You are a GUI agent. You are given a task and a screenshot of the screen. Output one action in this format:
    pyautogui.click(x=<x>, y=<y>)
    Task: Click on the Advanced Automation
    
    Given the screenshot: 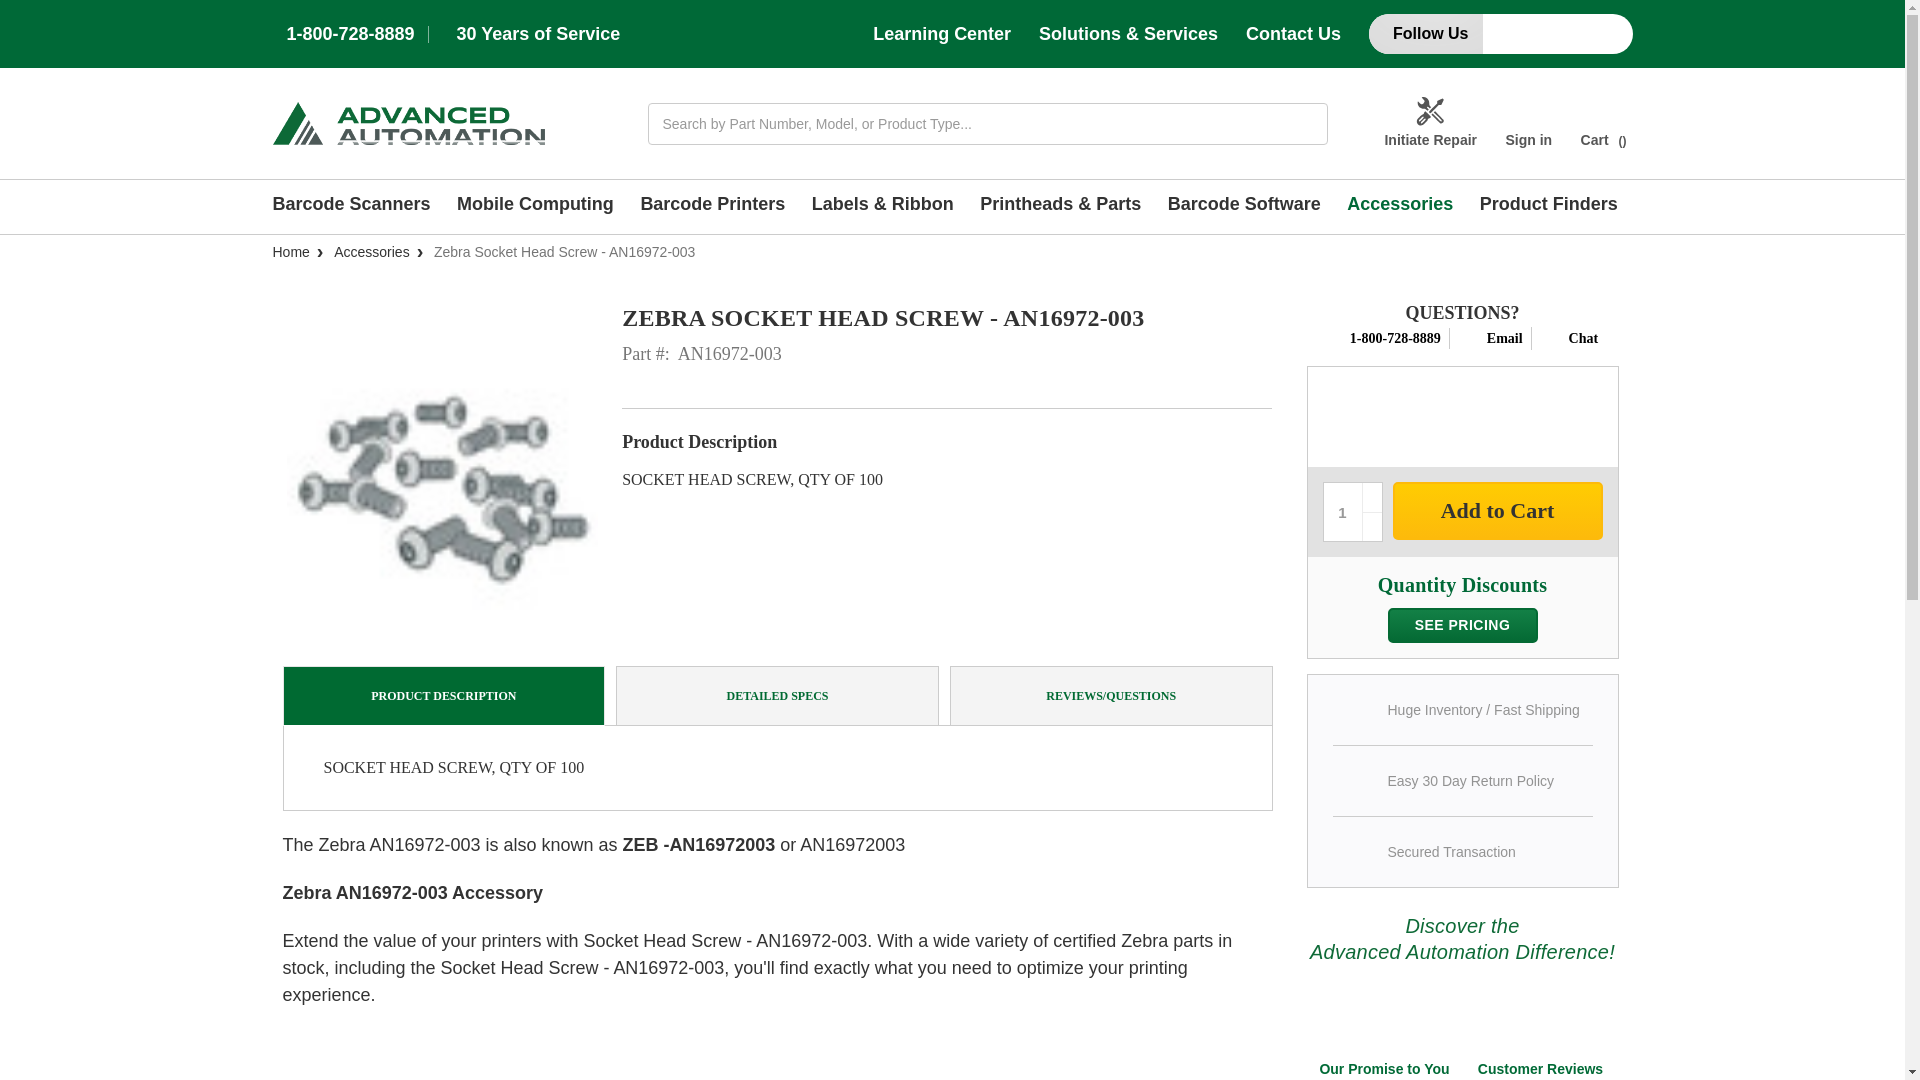 What is the action you would take?
    pyautogui.click(x=408, y=123)
    